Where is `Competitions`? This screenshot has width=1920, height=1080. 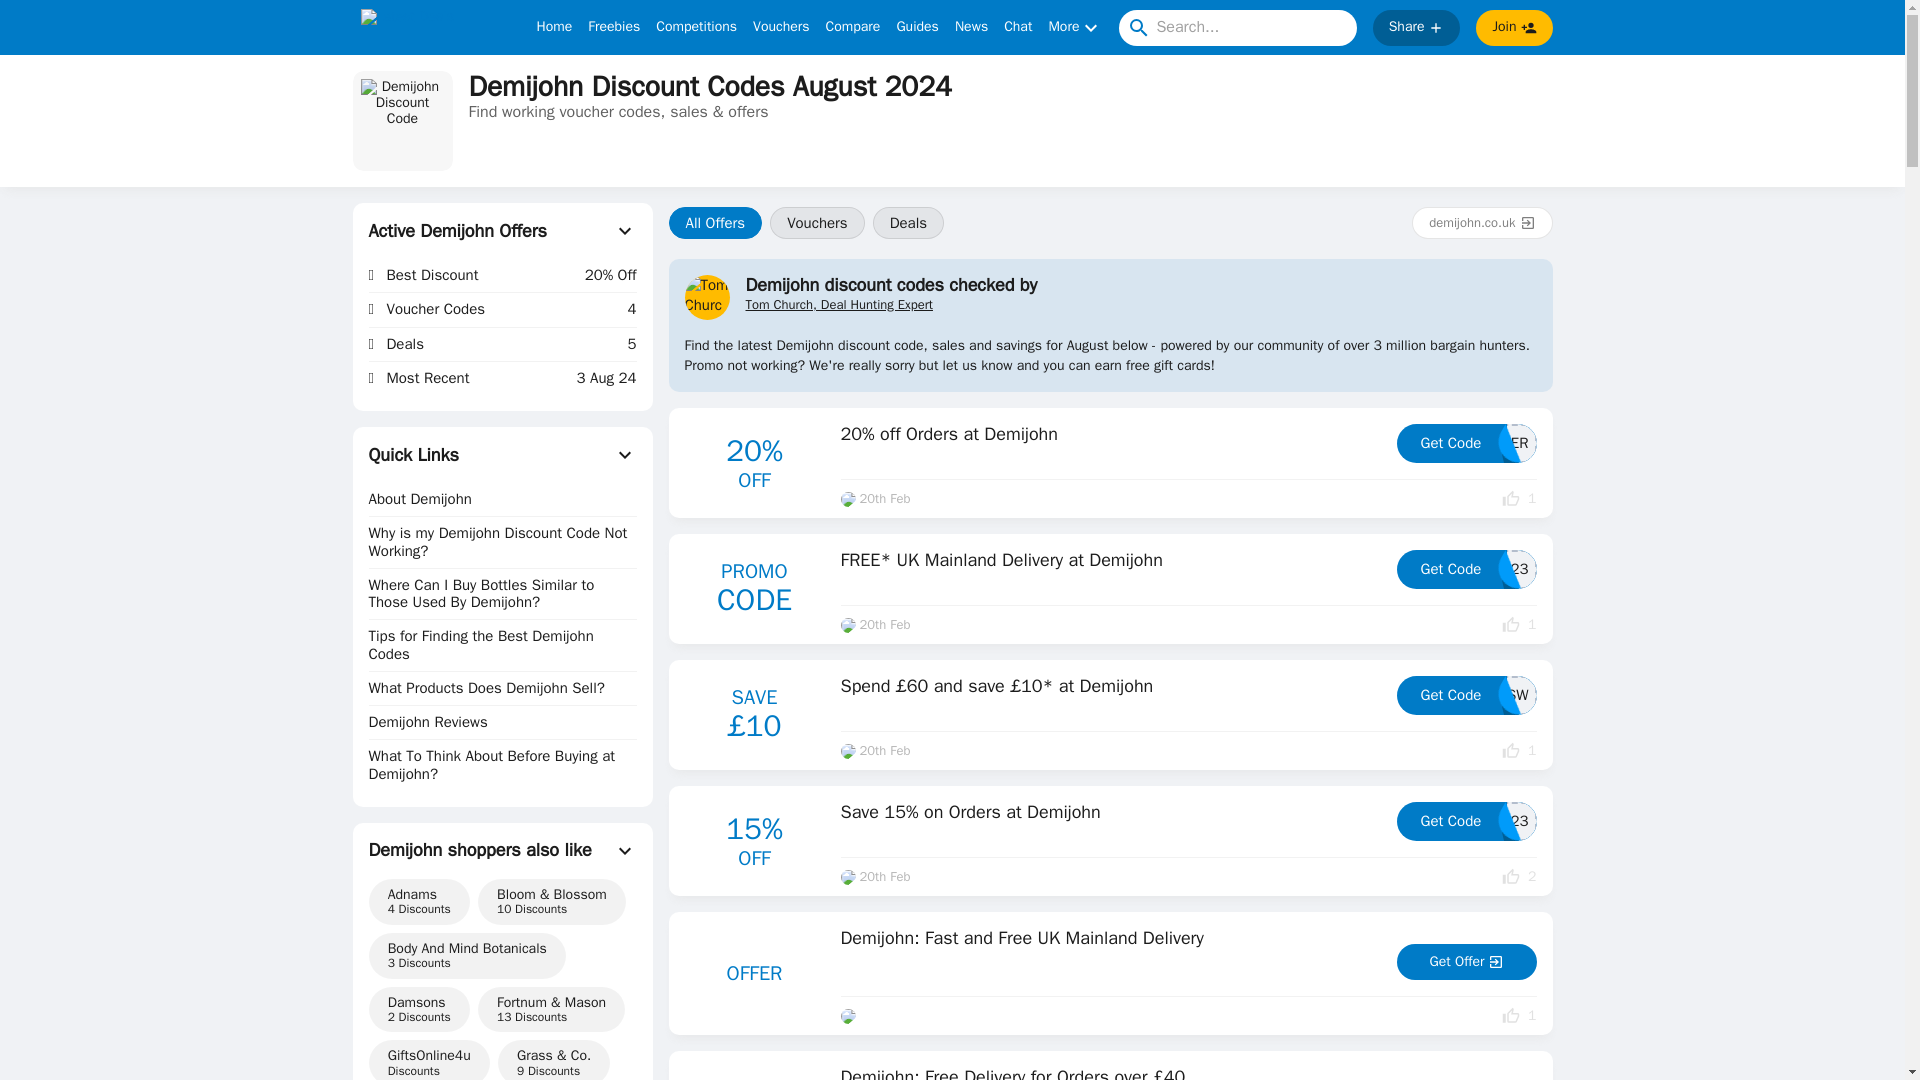
Competitions is located at coordinates (696, 28).